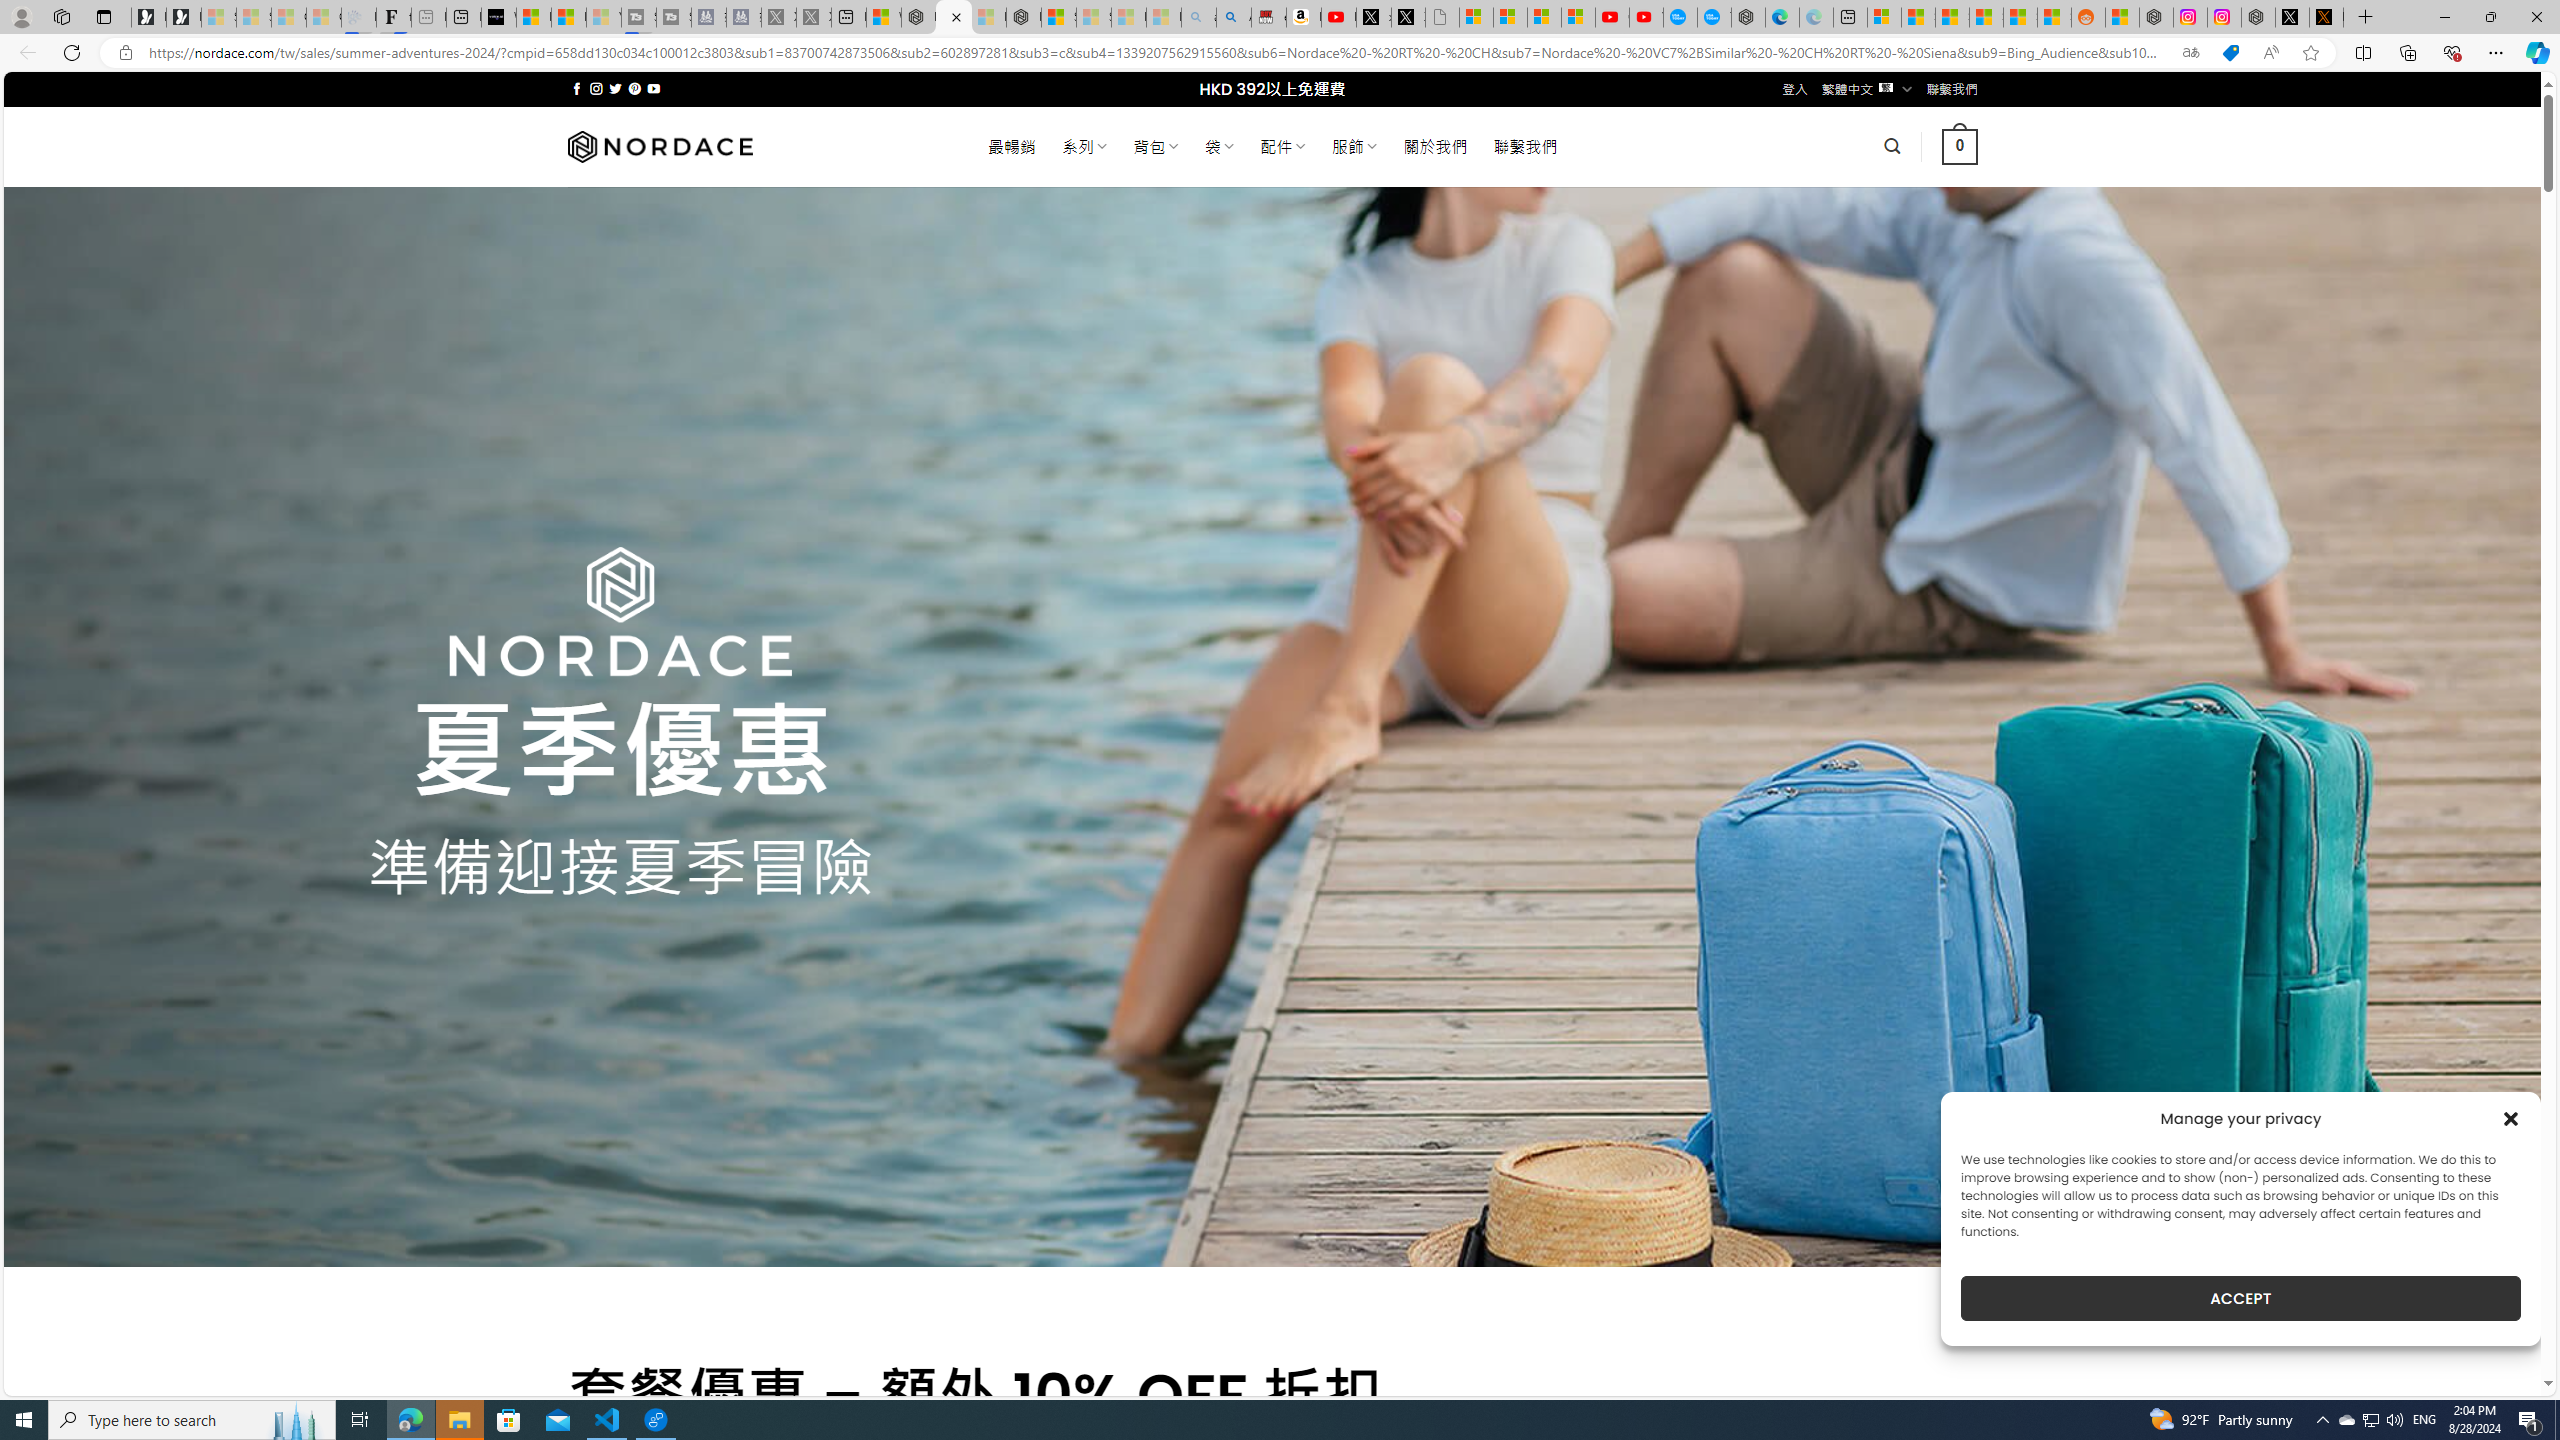 This screenshot has width=2560, height=1440. What do you see at coordinates (2292, 17) in the screenshot?
I see `Nordace (@NordaceOfficial) / X` at bounding box center [2292, 17].